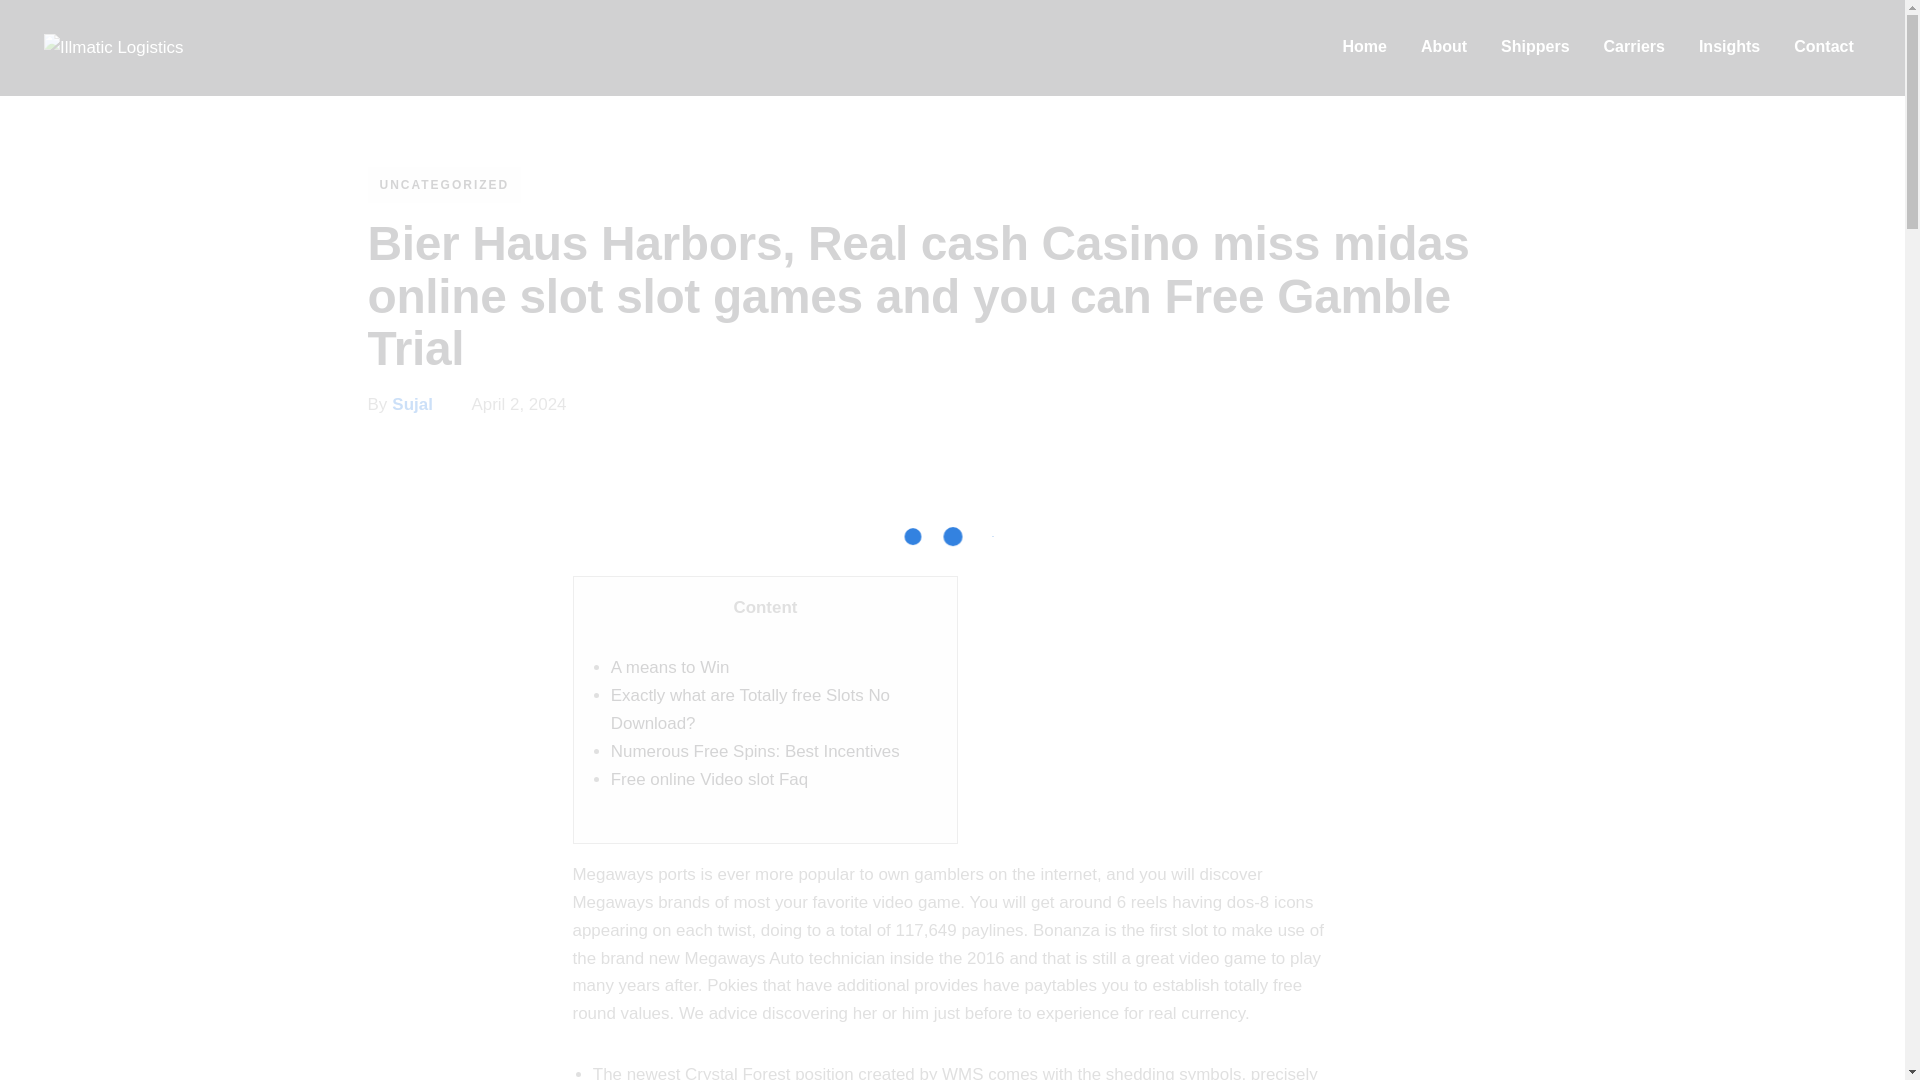  I want to click on Carriers, so click(1634, 48).